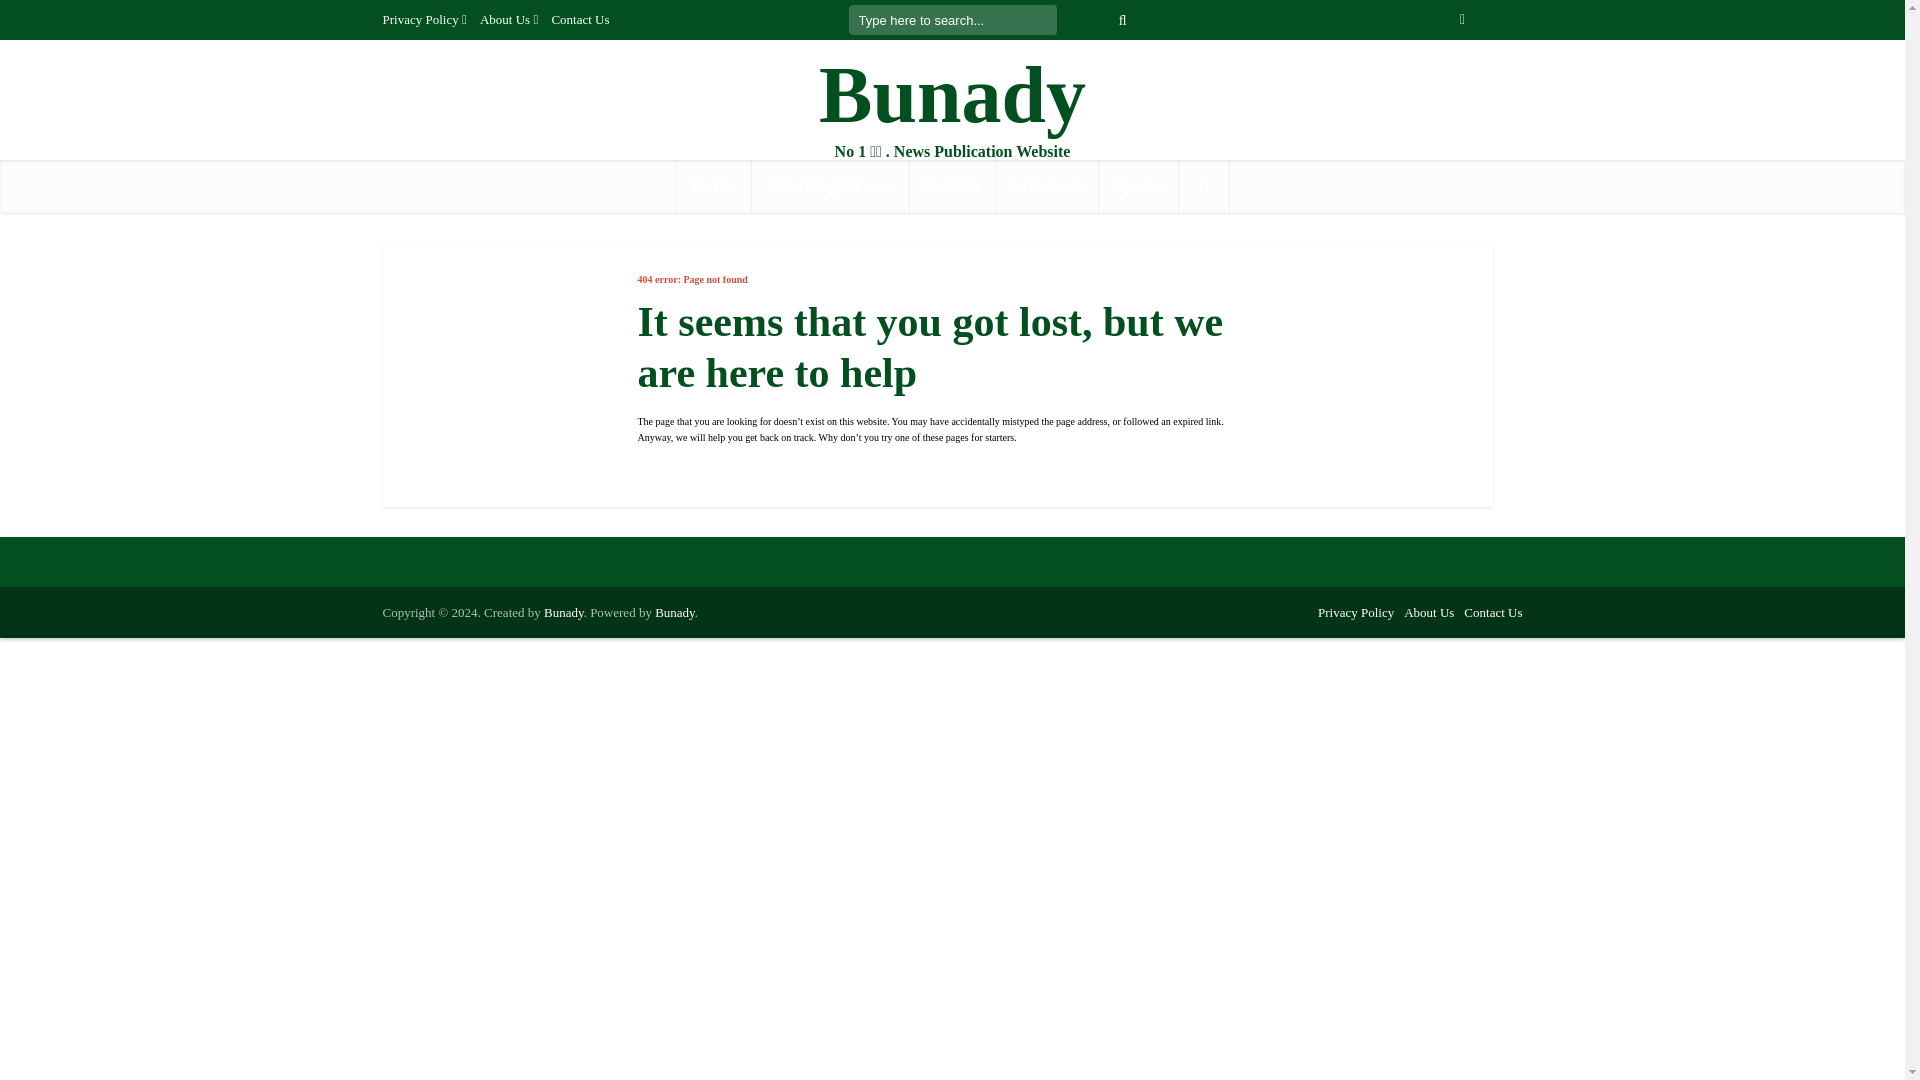  Describe the element at coordinates (953, 186) in the screenshot. I see `Politics` at that location.